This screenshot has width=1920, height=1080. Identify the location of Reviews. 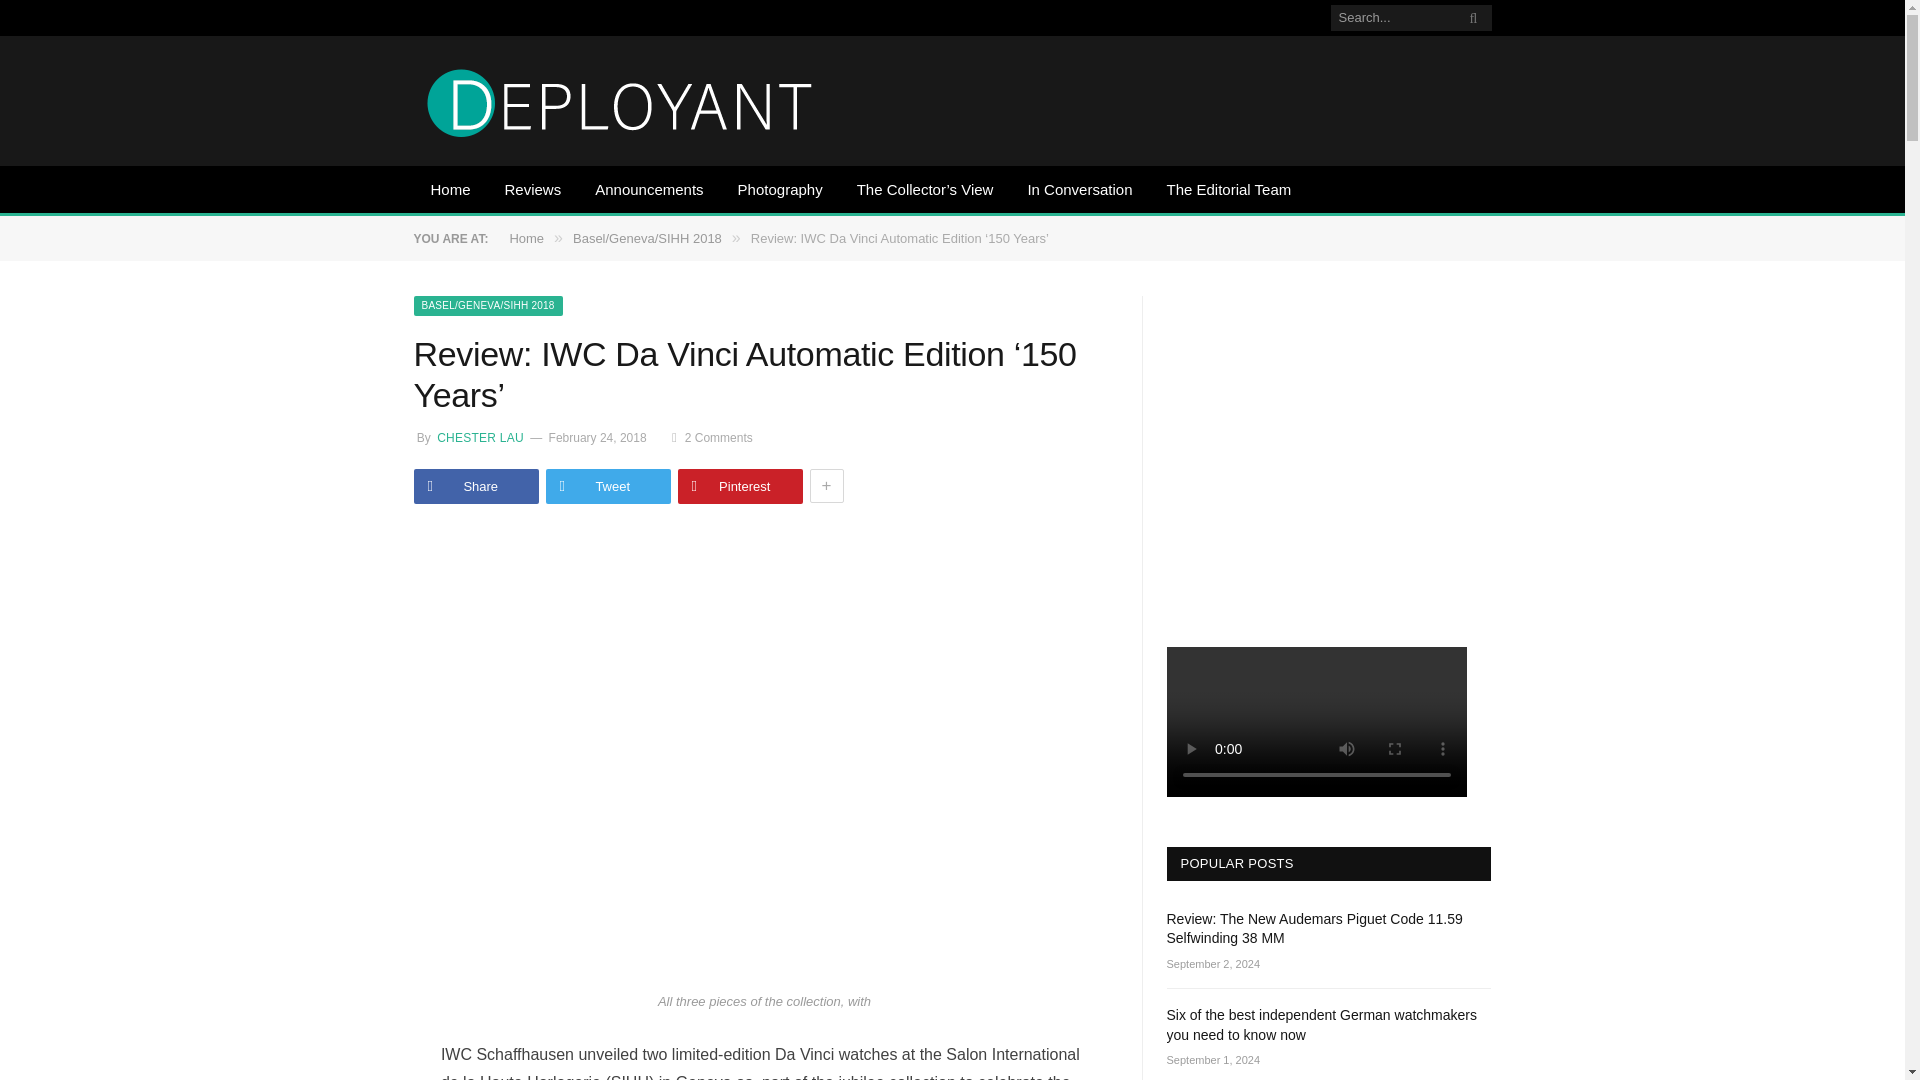
(533, 191).